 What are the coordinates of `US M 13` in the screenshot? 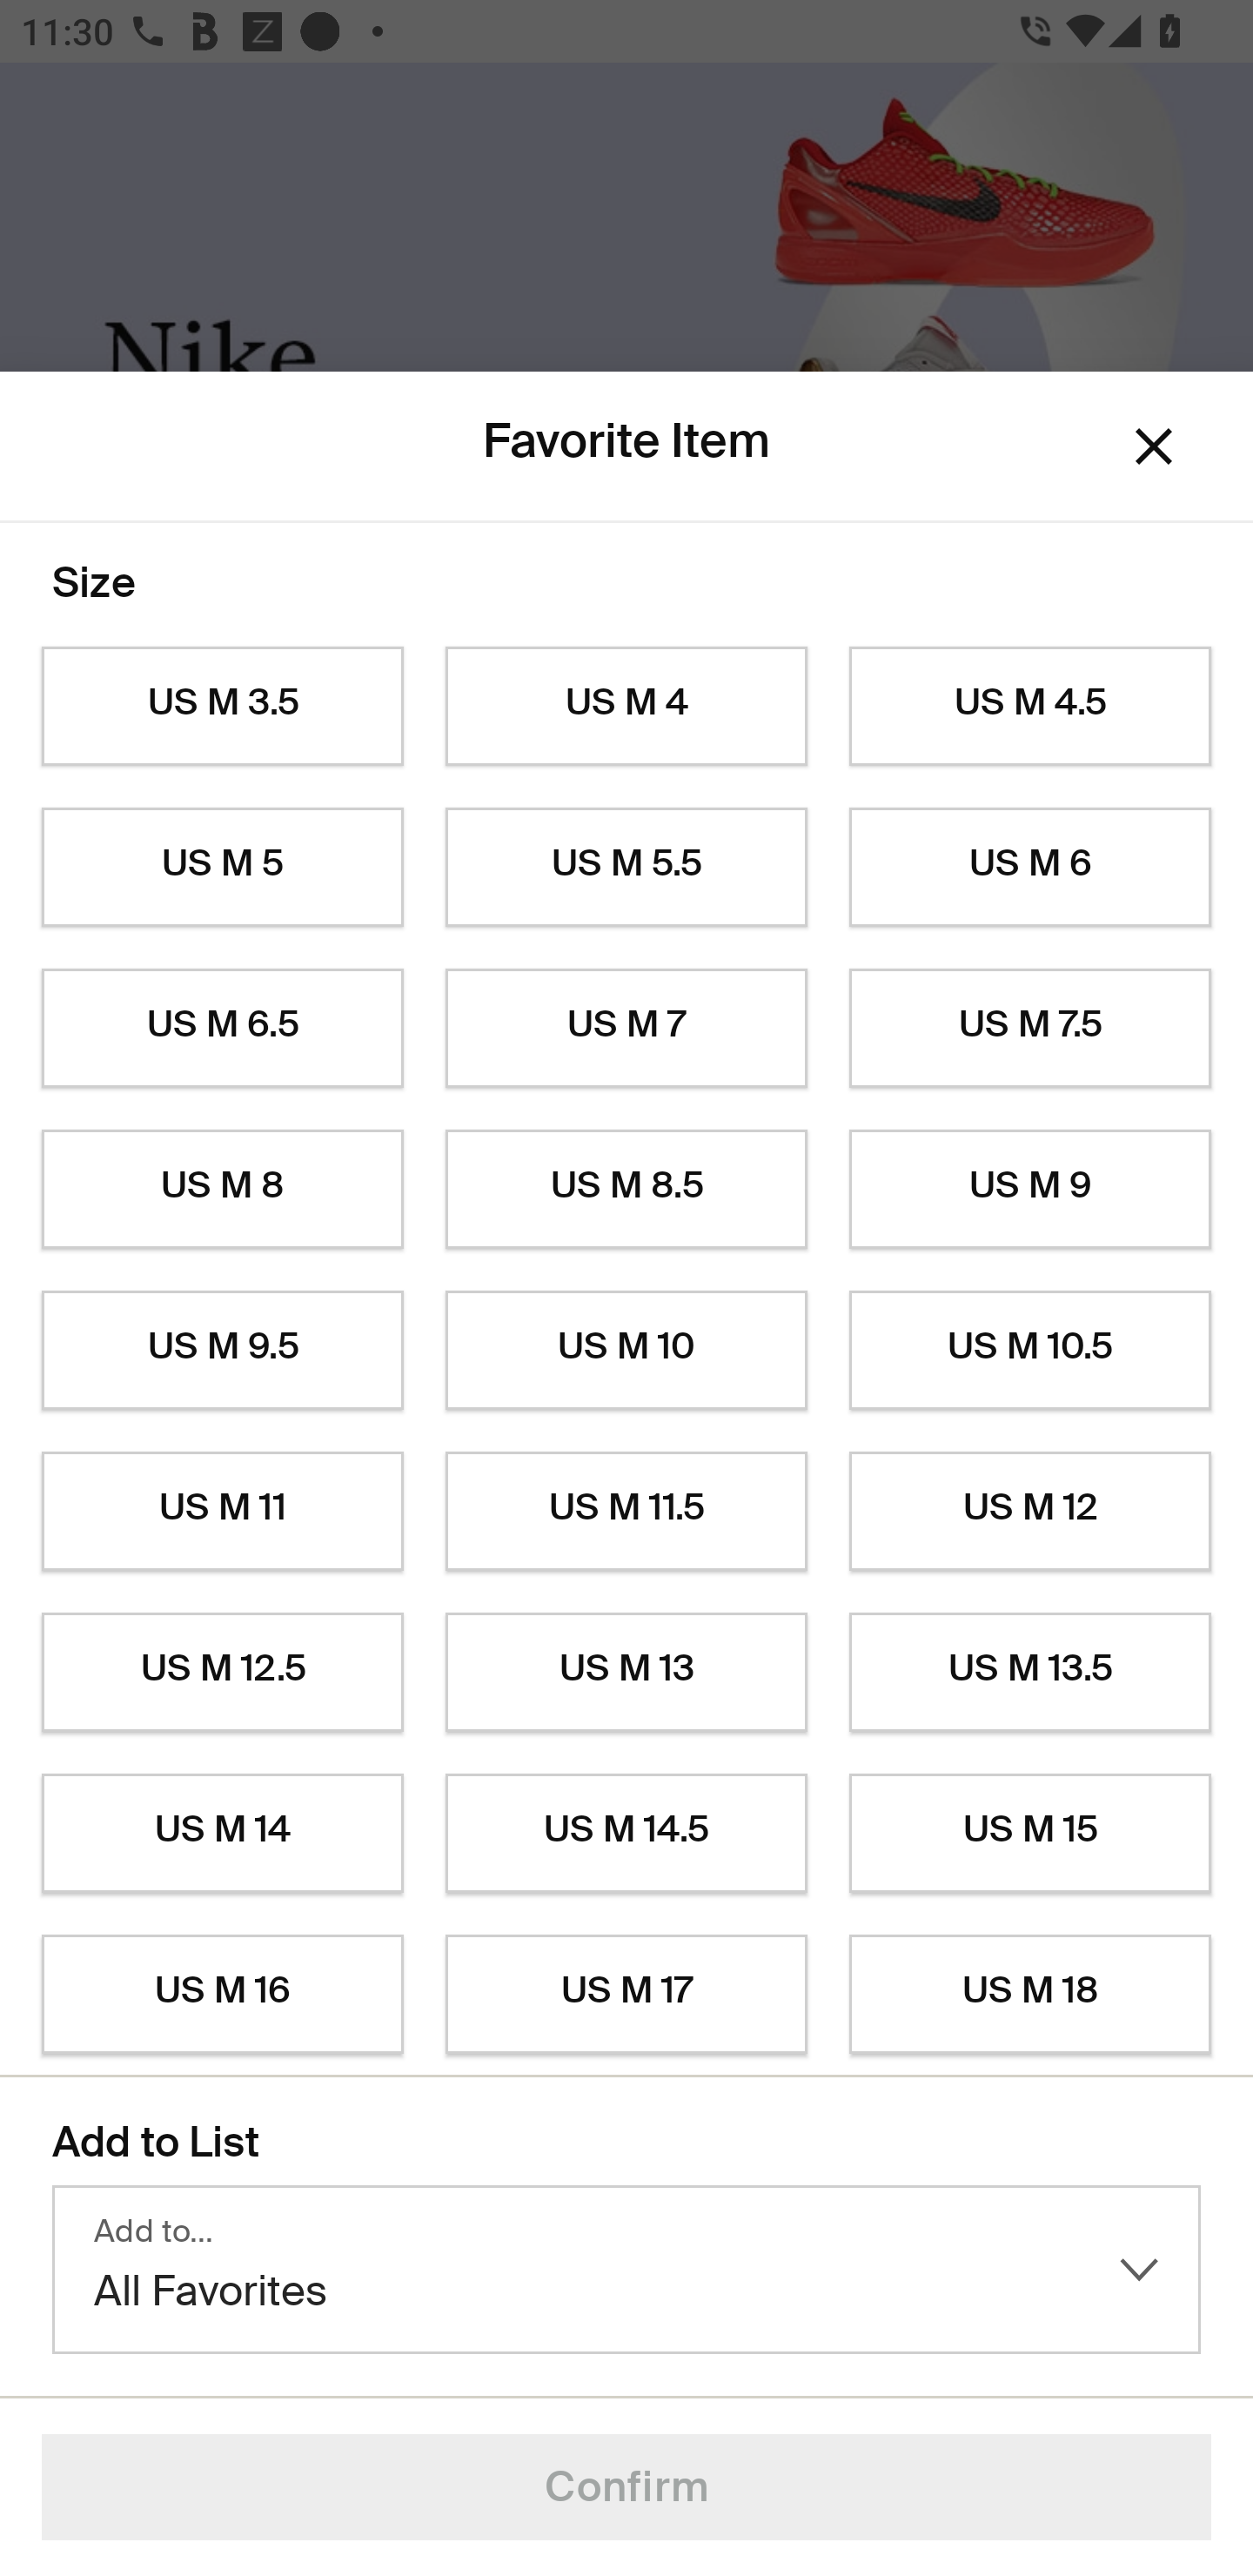 It's located at (626, 1673).